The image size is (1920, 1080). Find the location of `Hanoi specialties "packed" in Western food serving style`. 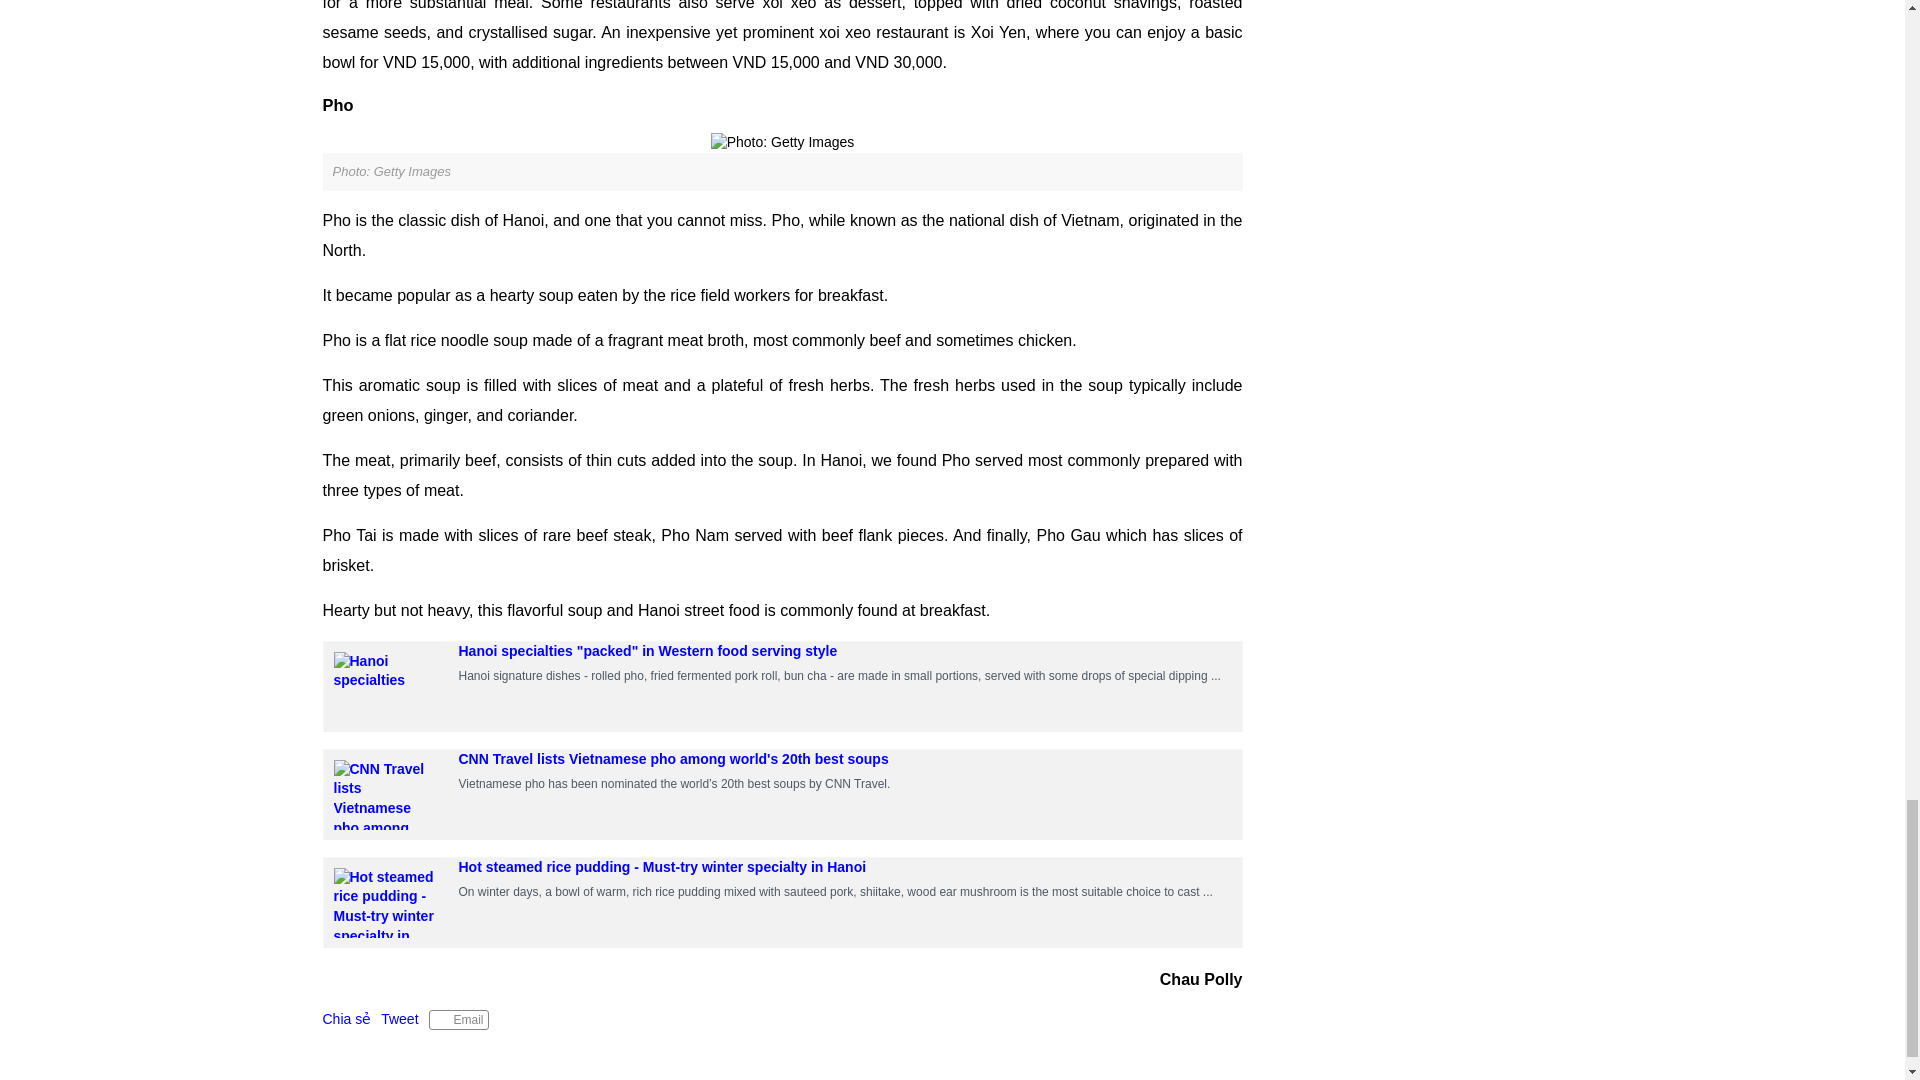

Hanoi specialties "packed" in Western food serving style is located at coordinates (648, 650).